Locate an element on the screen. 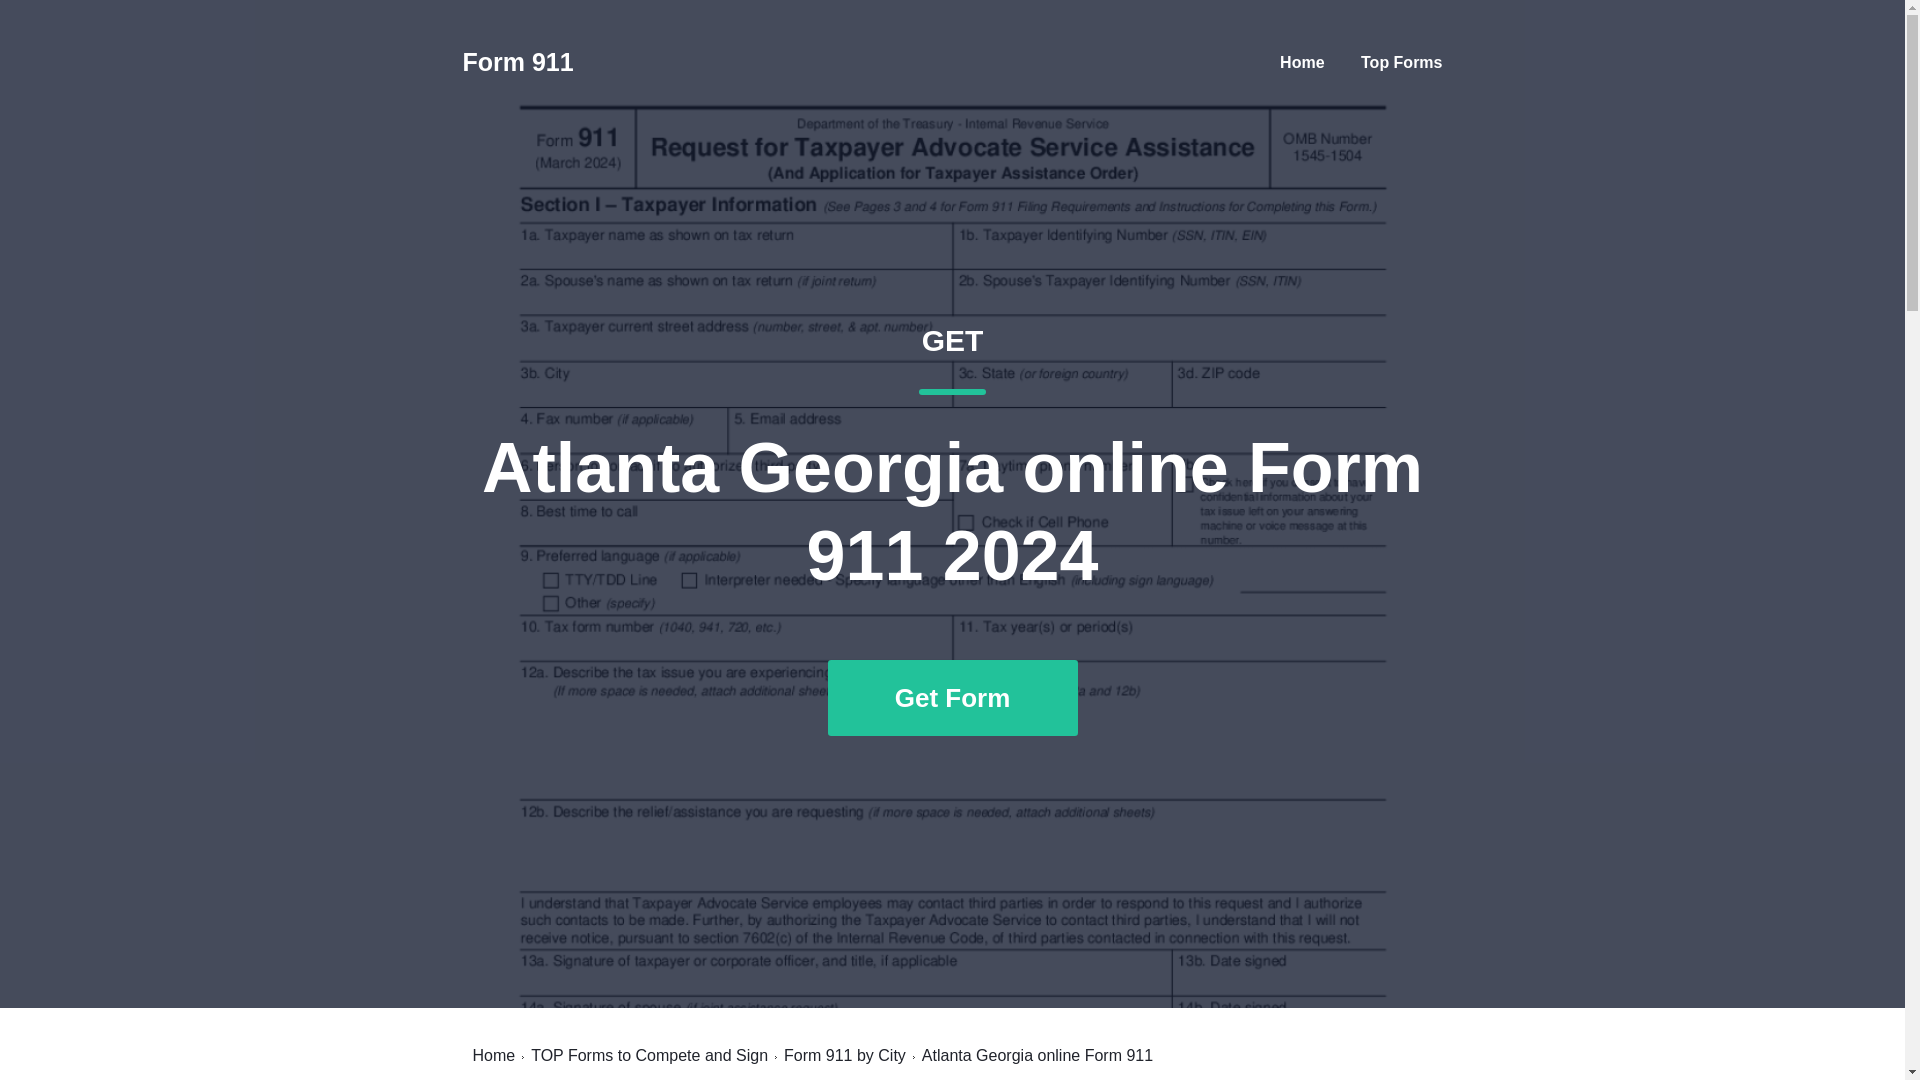  TOP Forms to Compete and Sign is located at coordinates (1401, 62).